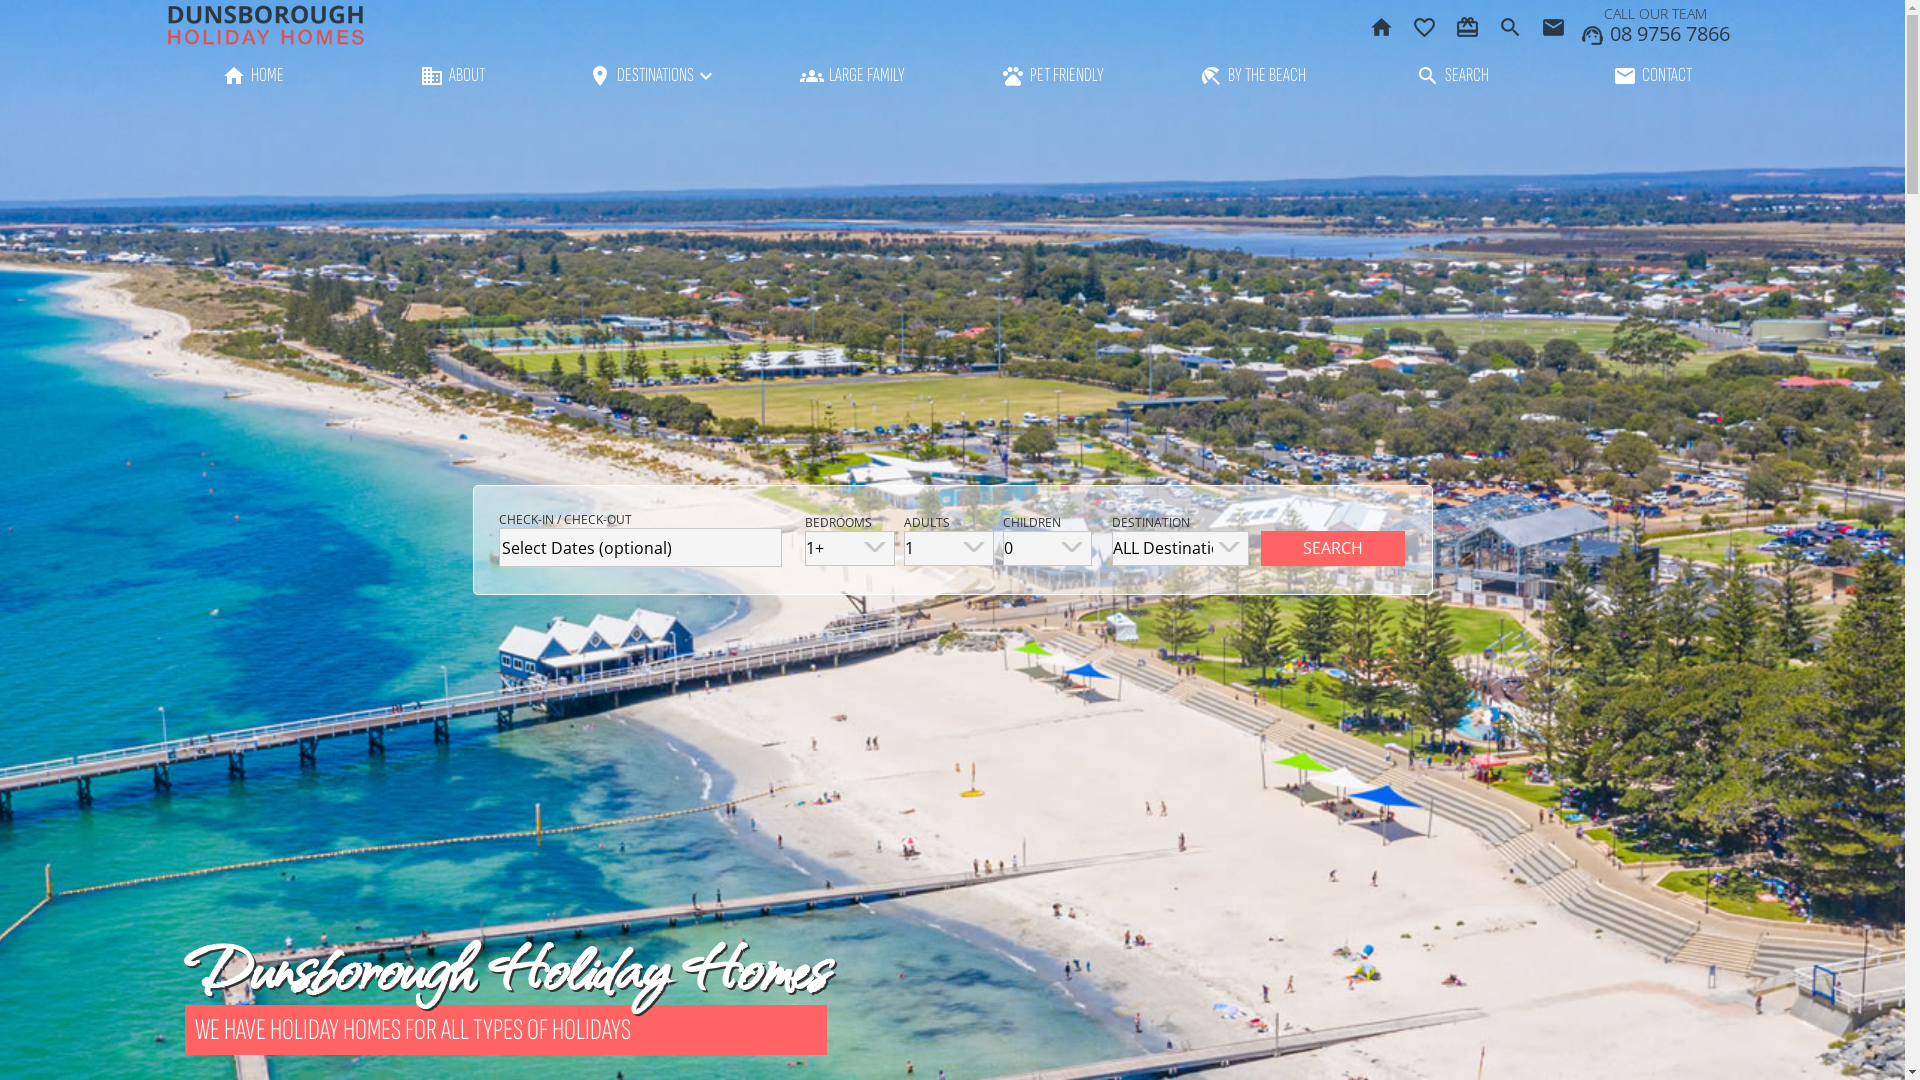  I want to click on email, so click(1556, 20).